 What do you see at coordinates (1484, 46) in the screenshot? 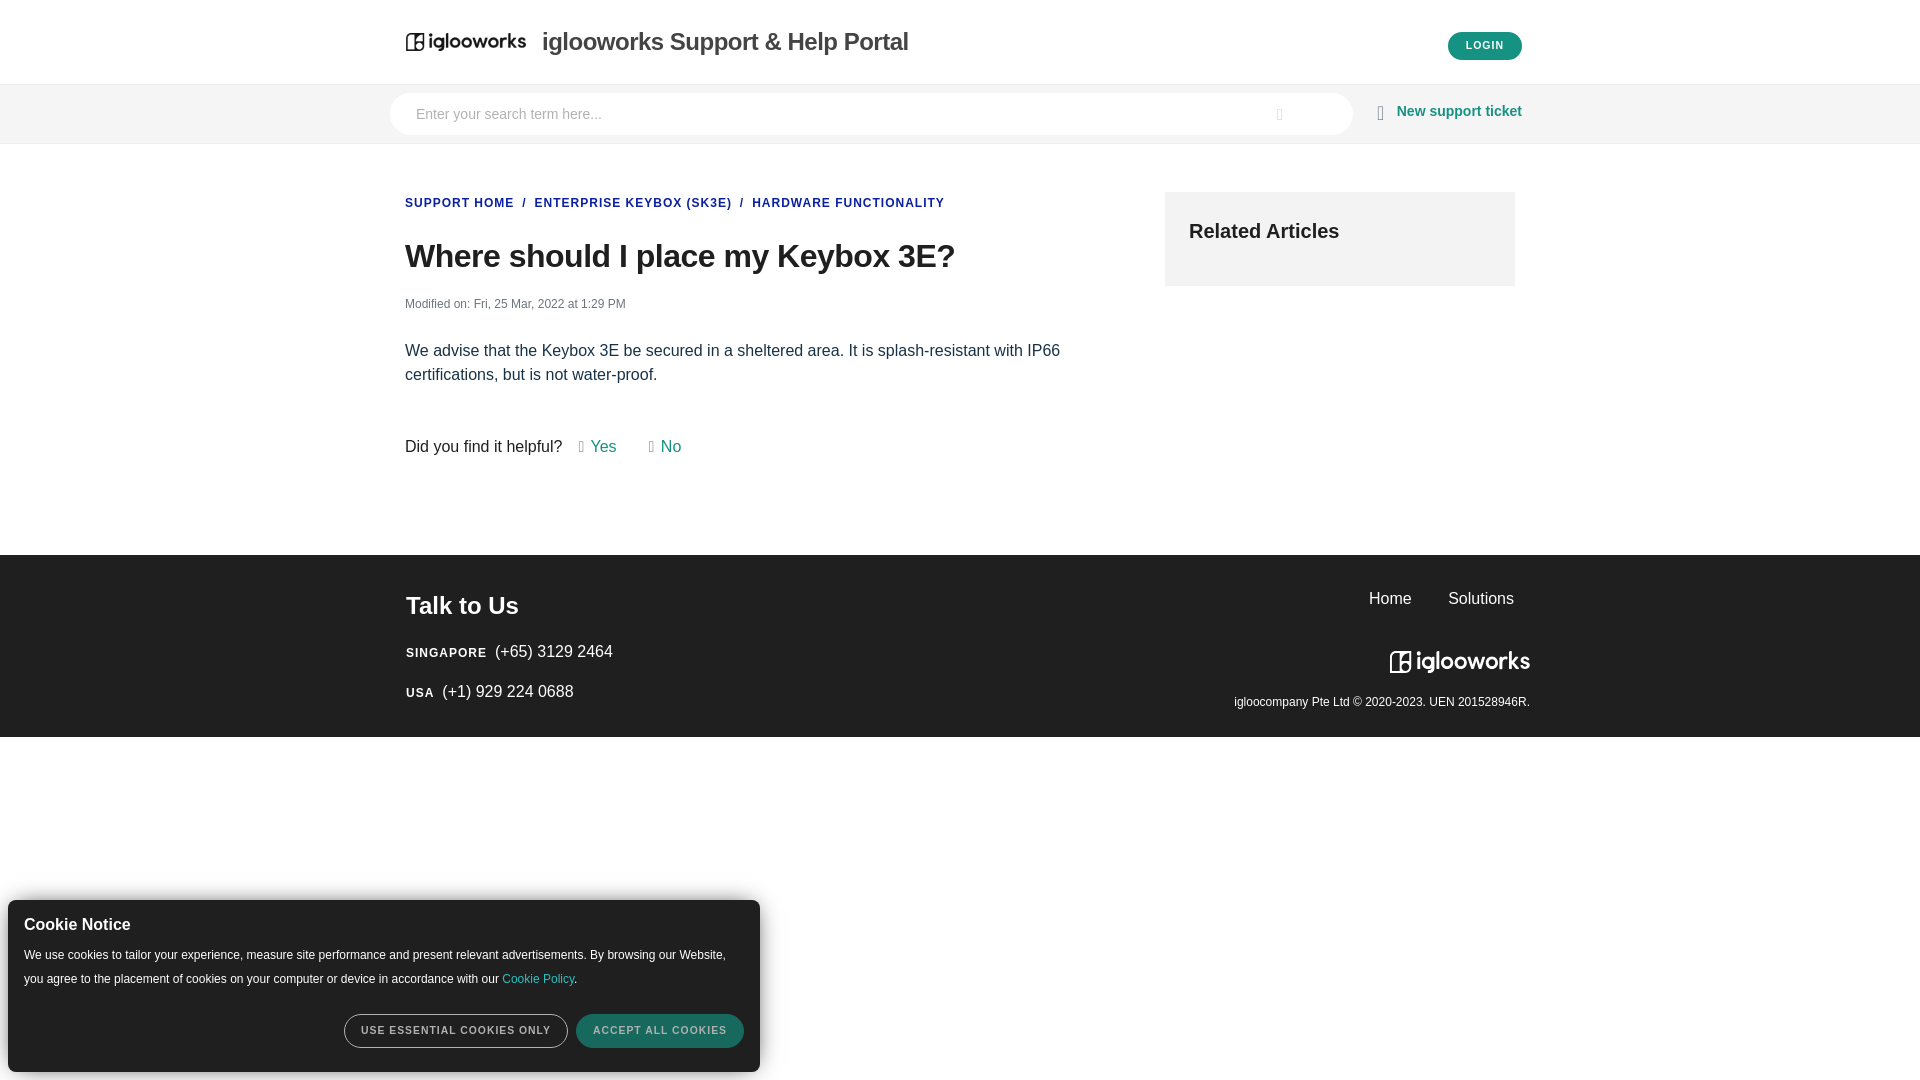
I see `LOGIN` at bounding box center [1484, 46].